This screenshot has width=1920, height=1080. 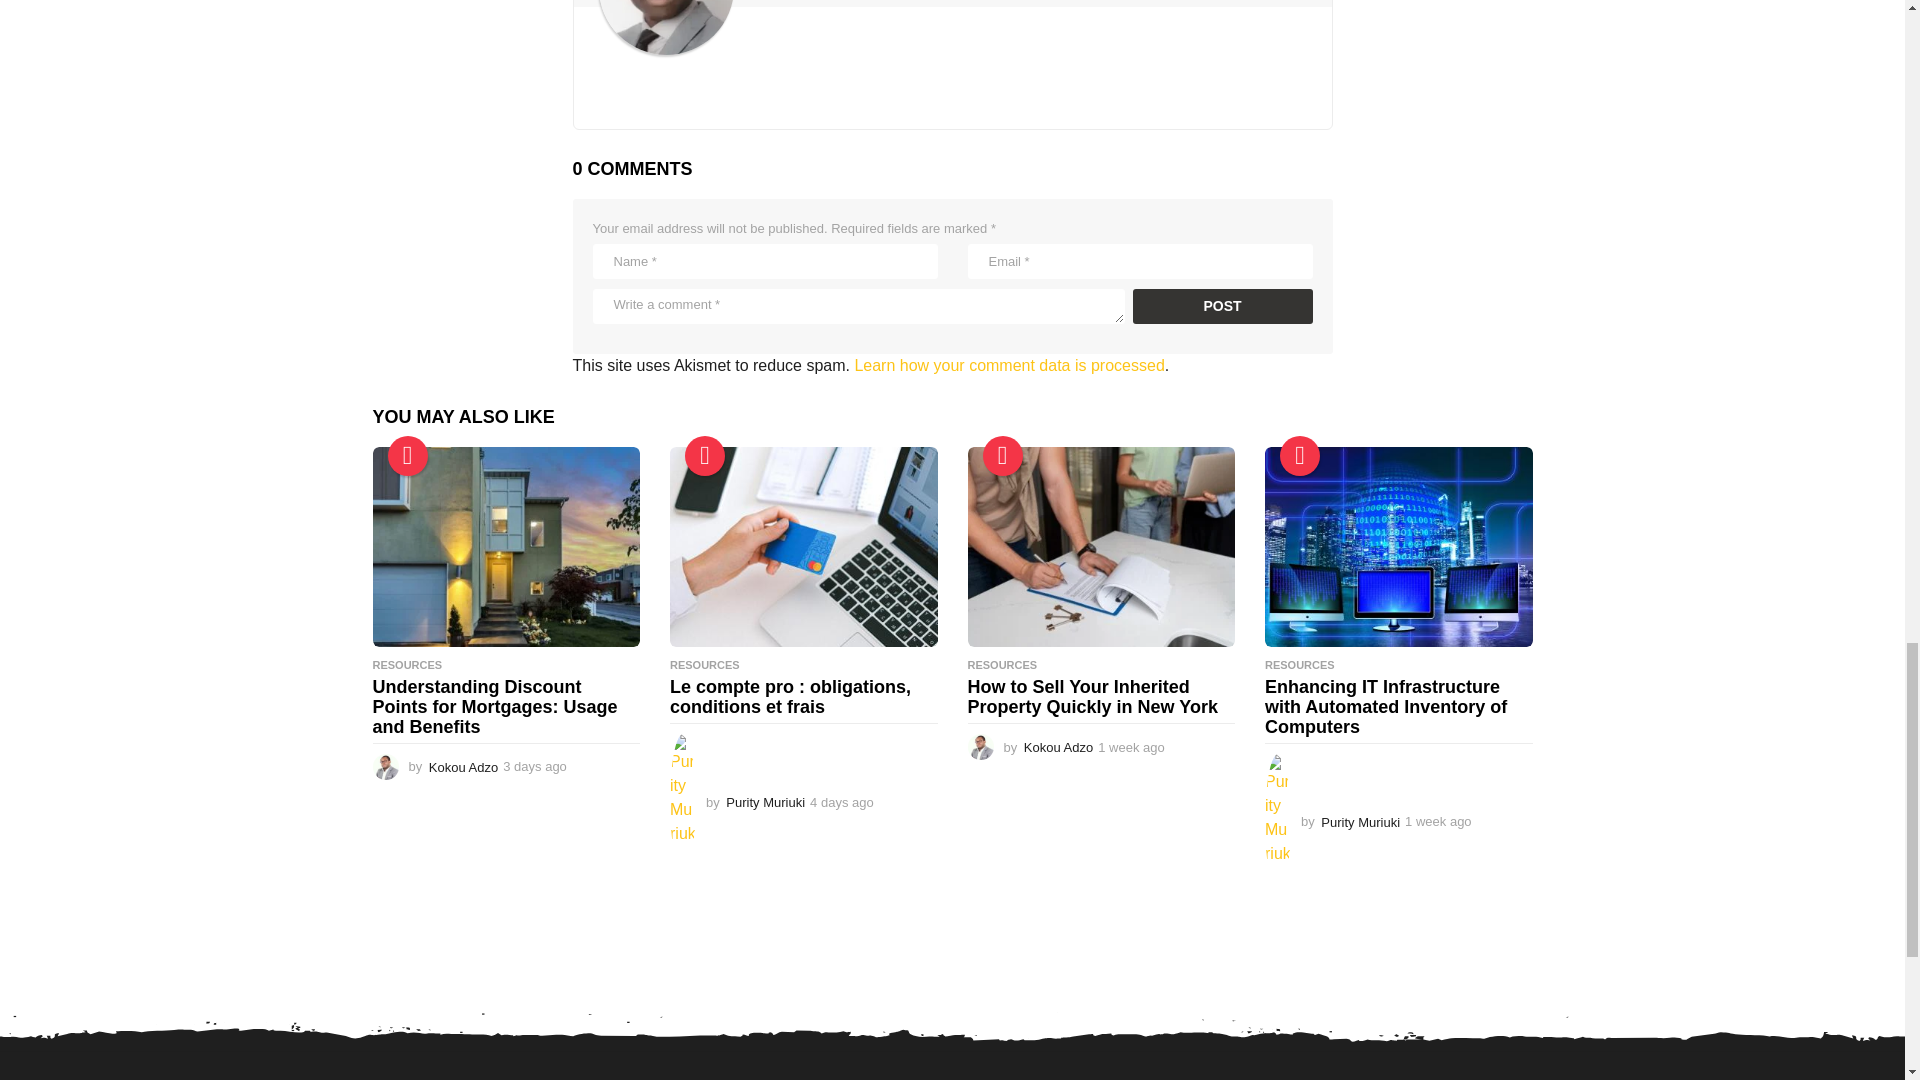 I want to click on Learn how your comment data is processed, so click(x=1008, y=365).